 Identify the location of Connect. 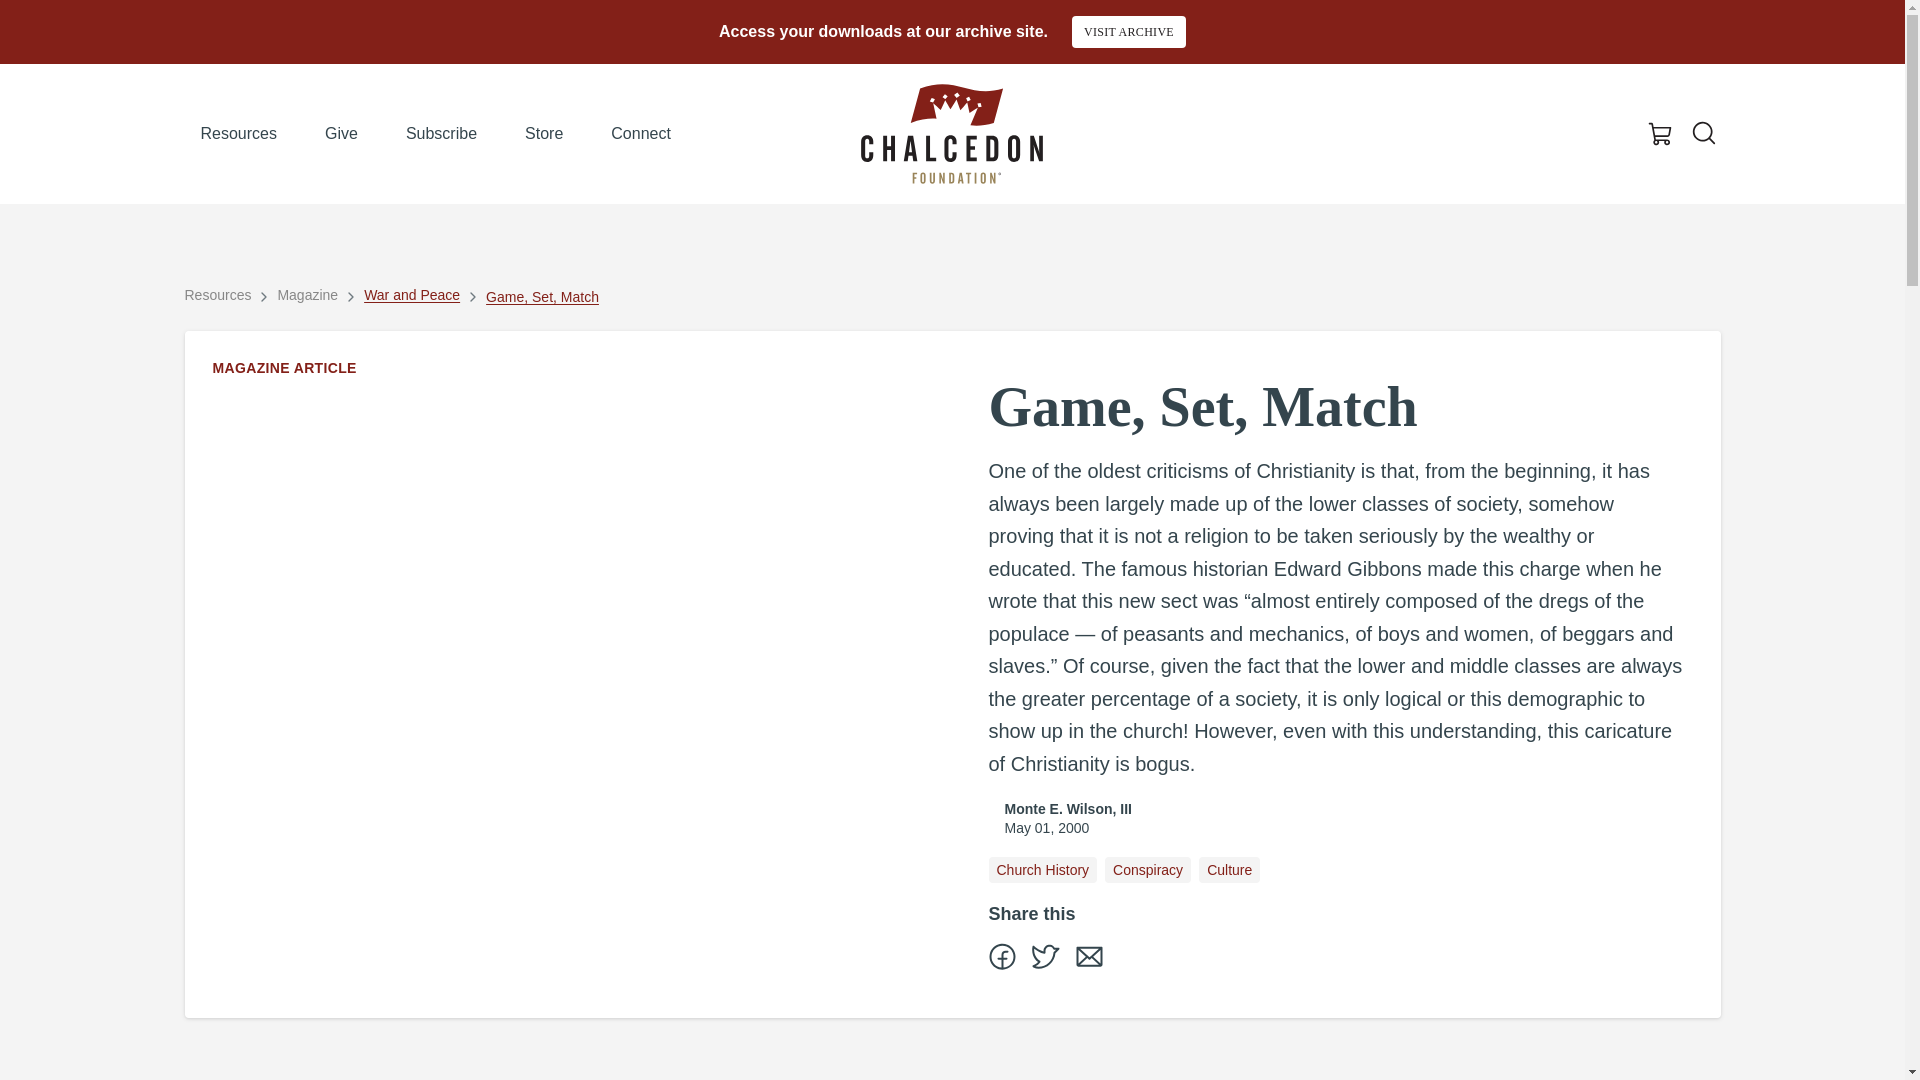
(641, 134).